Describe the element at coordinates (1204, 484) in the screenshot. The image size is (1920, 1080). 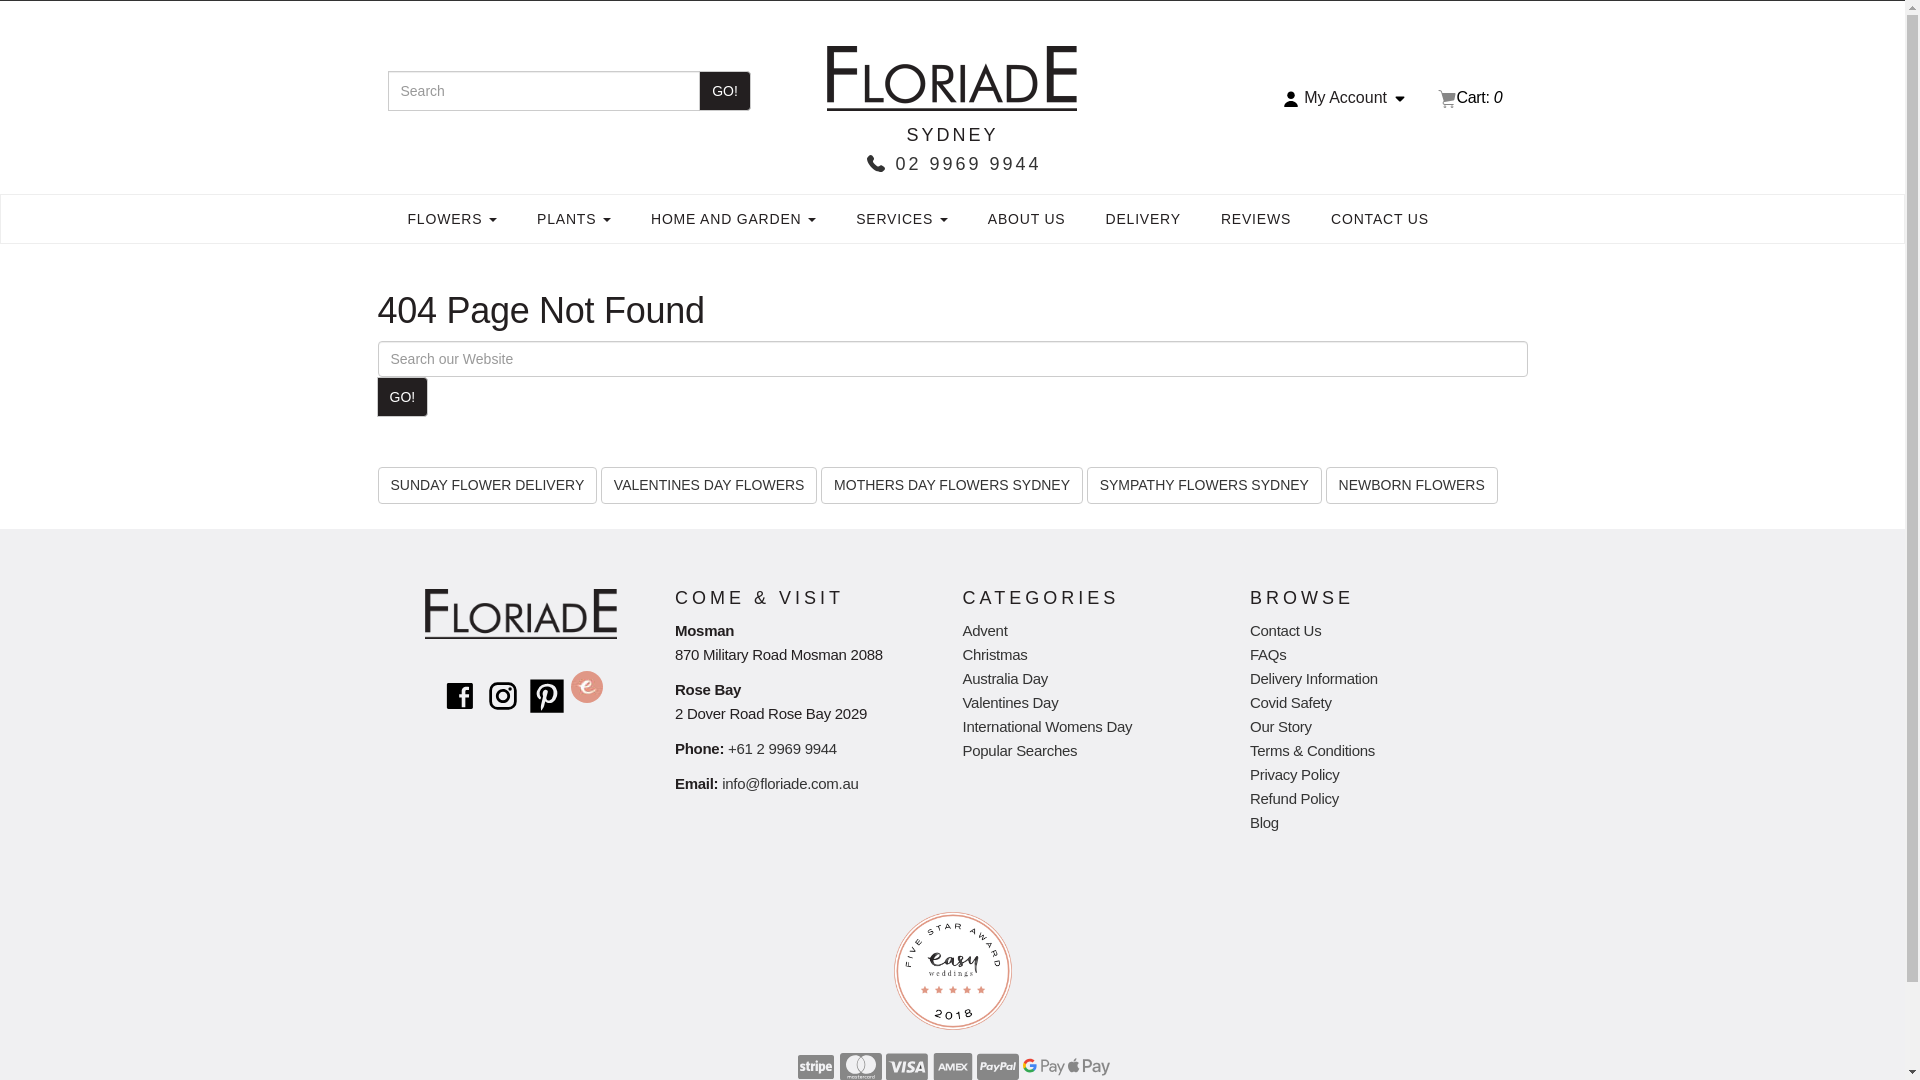
I see `SYMPATHY FLOWERS SYDNEY` at that location.